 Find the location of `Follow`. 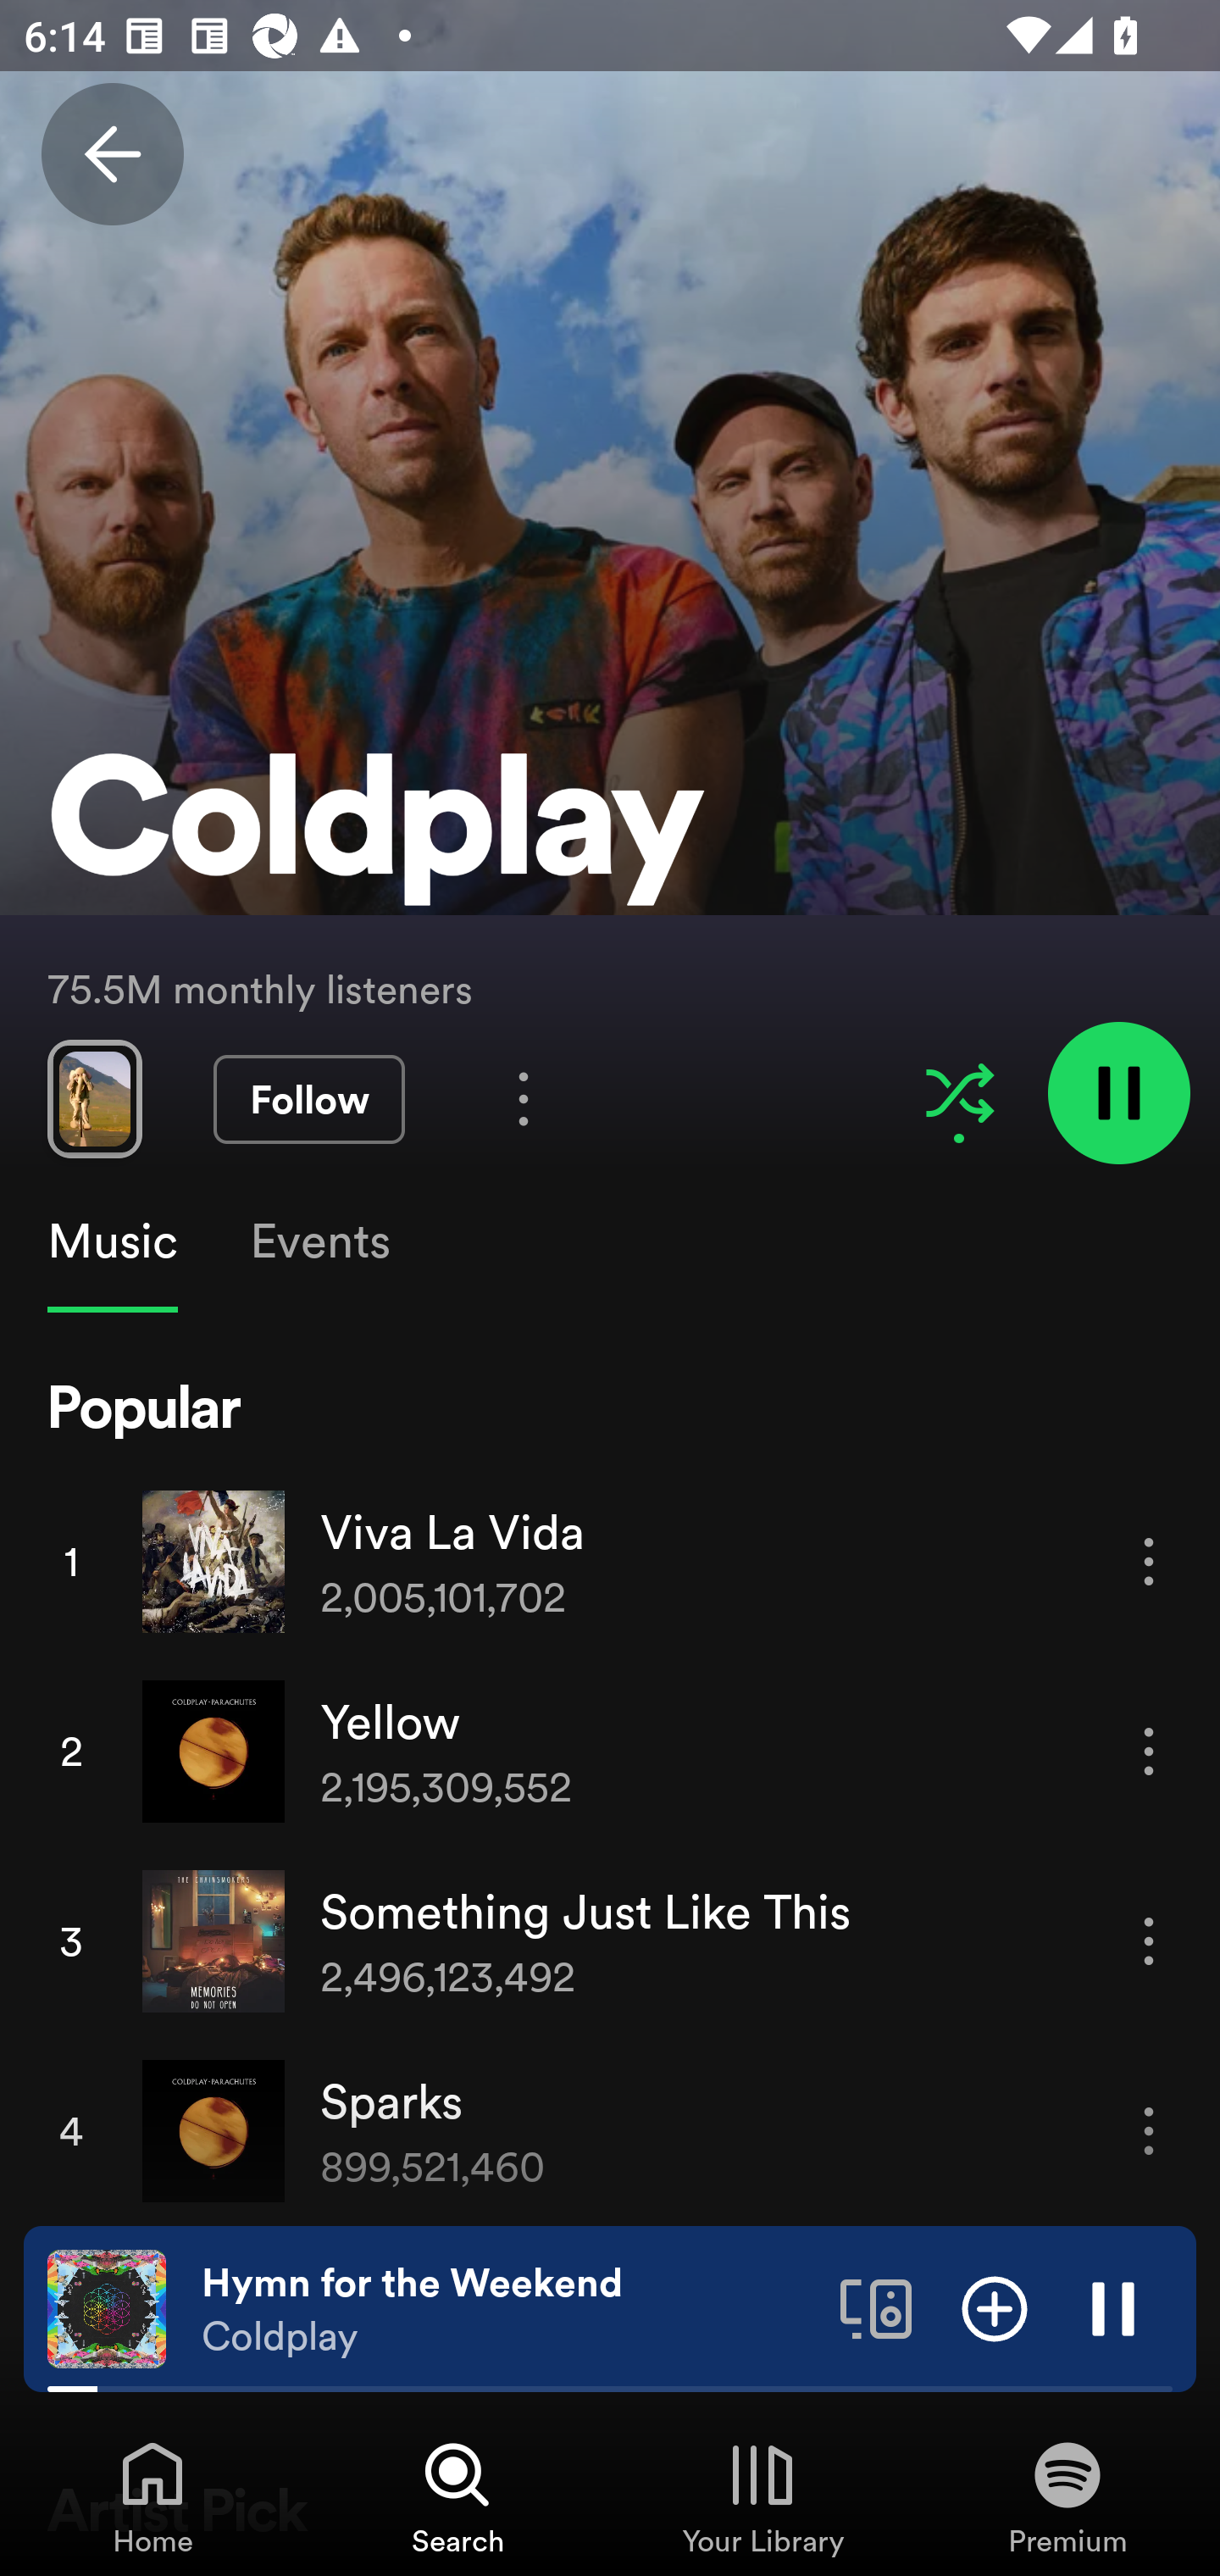

Follow is located at coordinates (308, 1100).